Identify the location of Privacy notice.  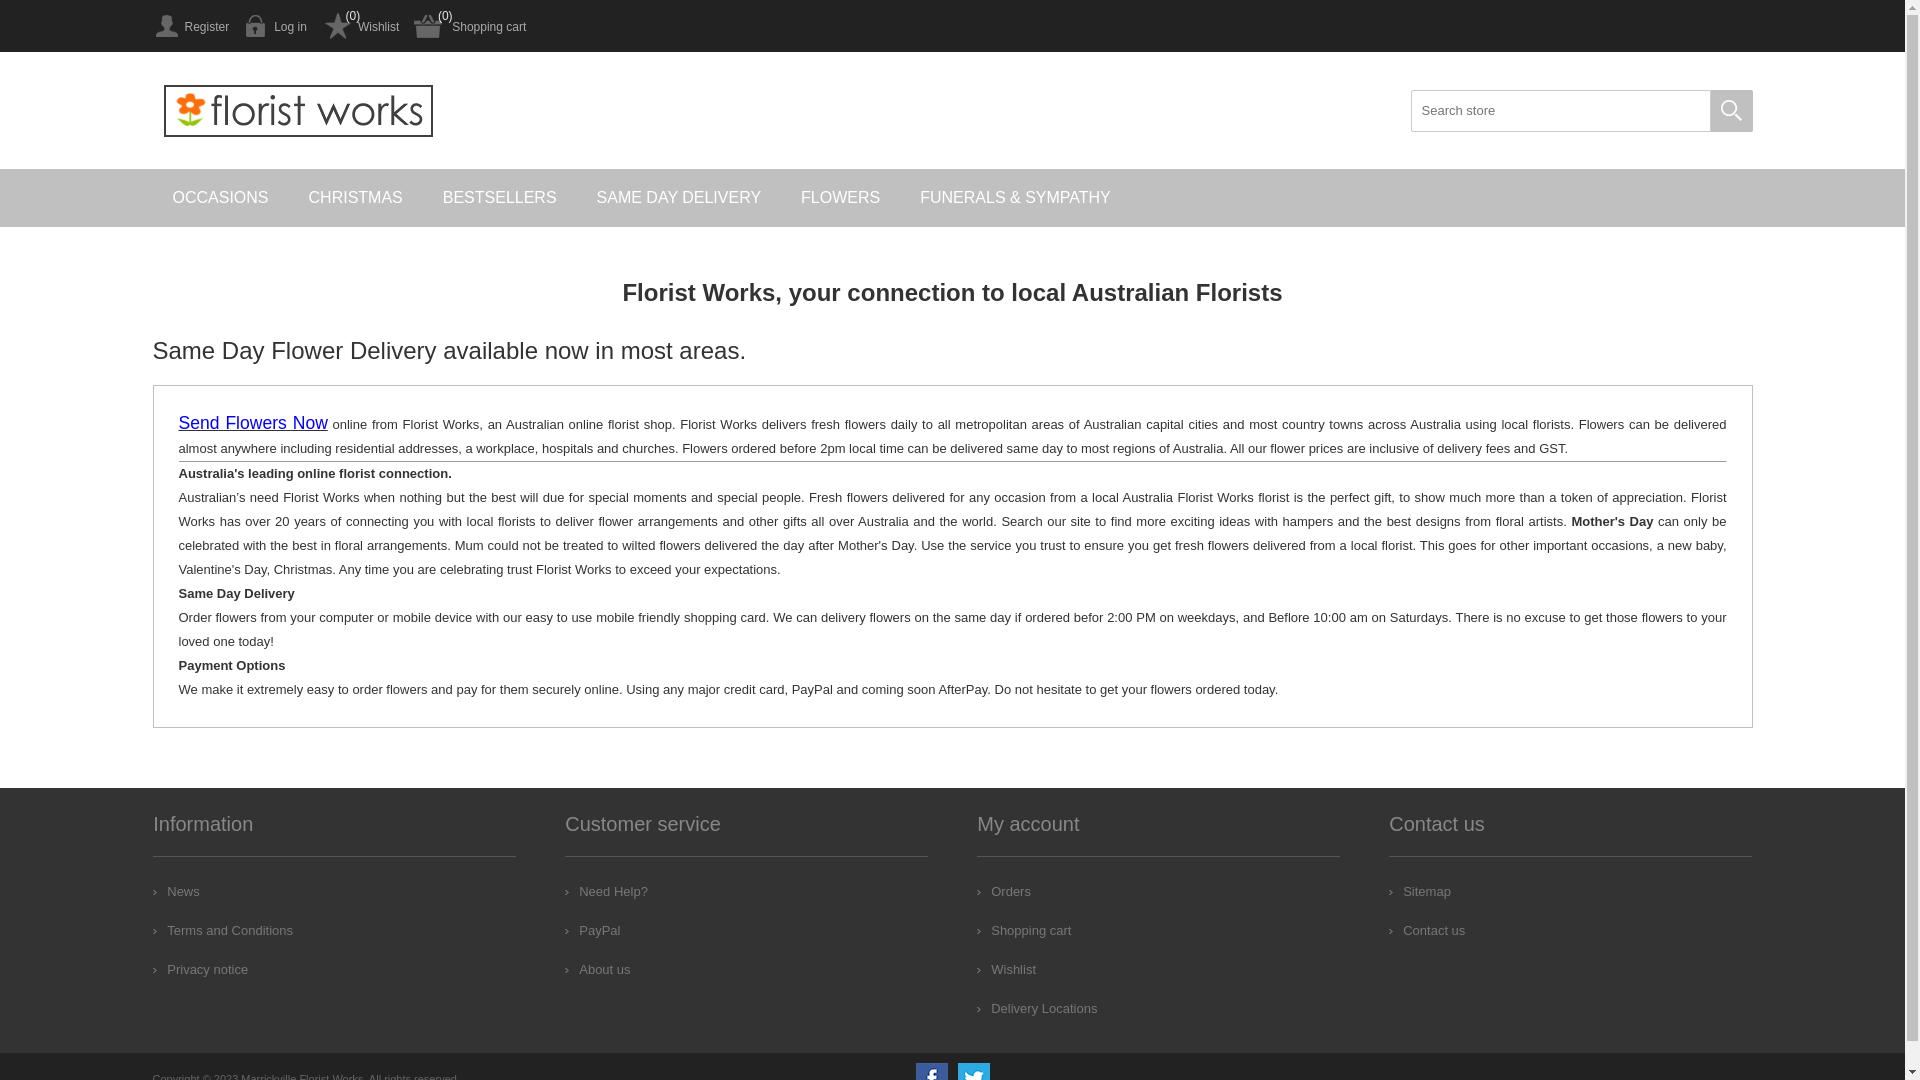
(200, 970).